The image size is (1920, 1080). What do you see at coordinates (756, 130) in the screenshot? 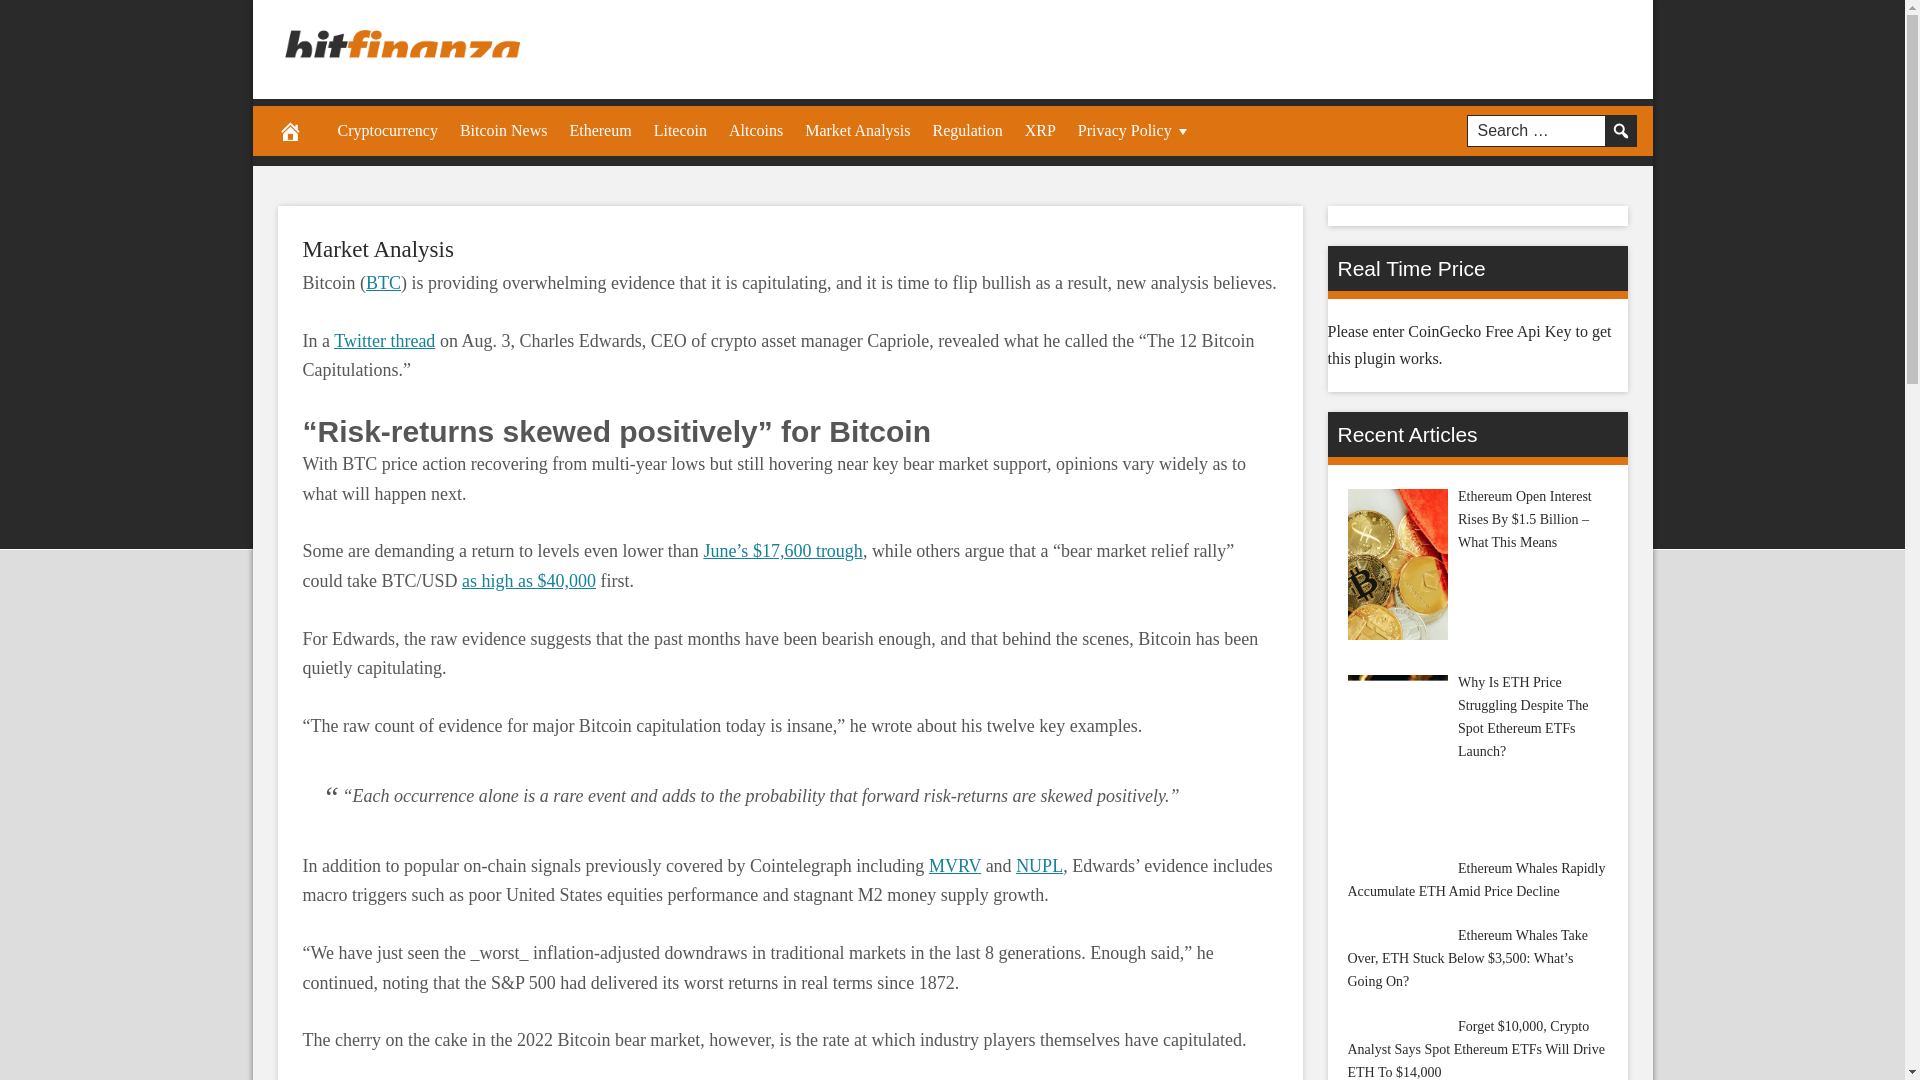
I see `Altcoins` at bounding box center [756, 130].